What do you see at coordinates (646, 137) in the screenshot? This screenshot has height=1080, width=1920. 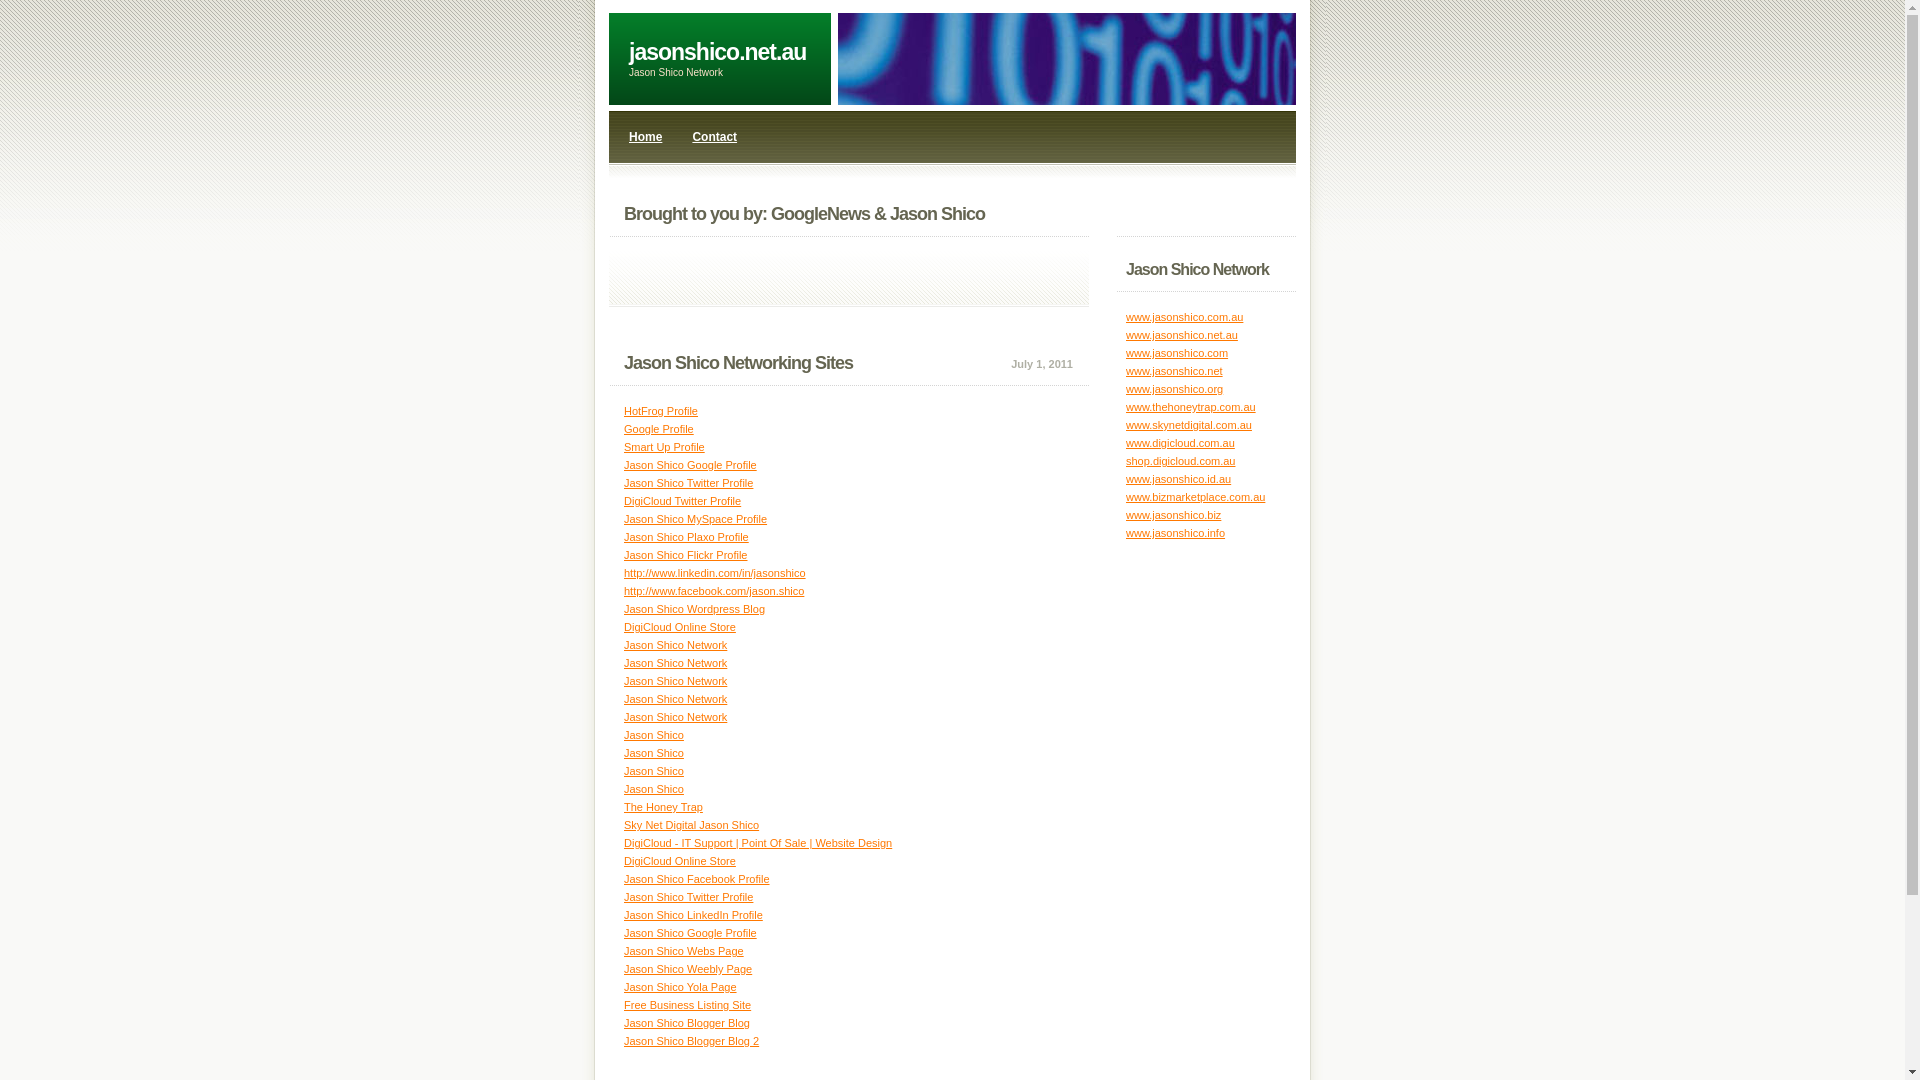 I see `Home` at bounding box center [646, 137].